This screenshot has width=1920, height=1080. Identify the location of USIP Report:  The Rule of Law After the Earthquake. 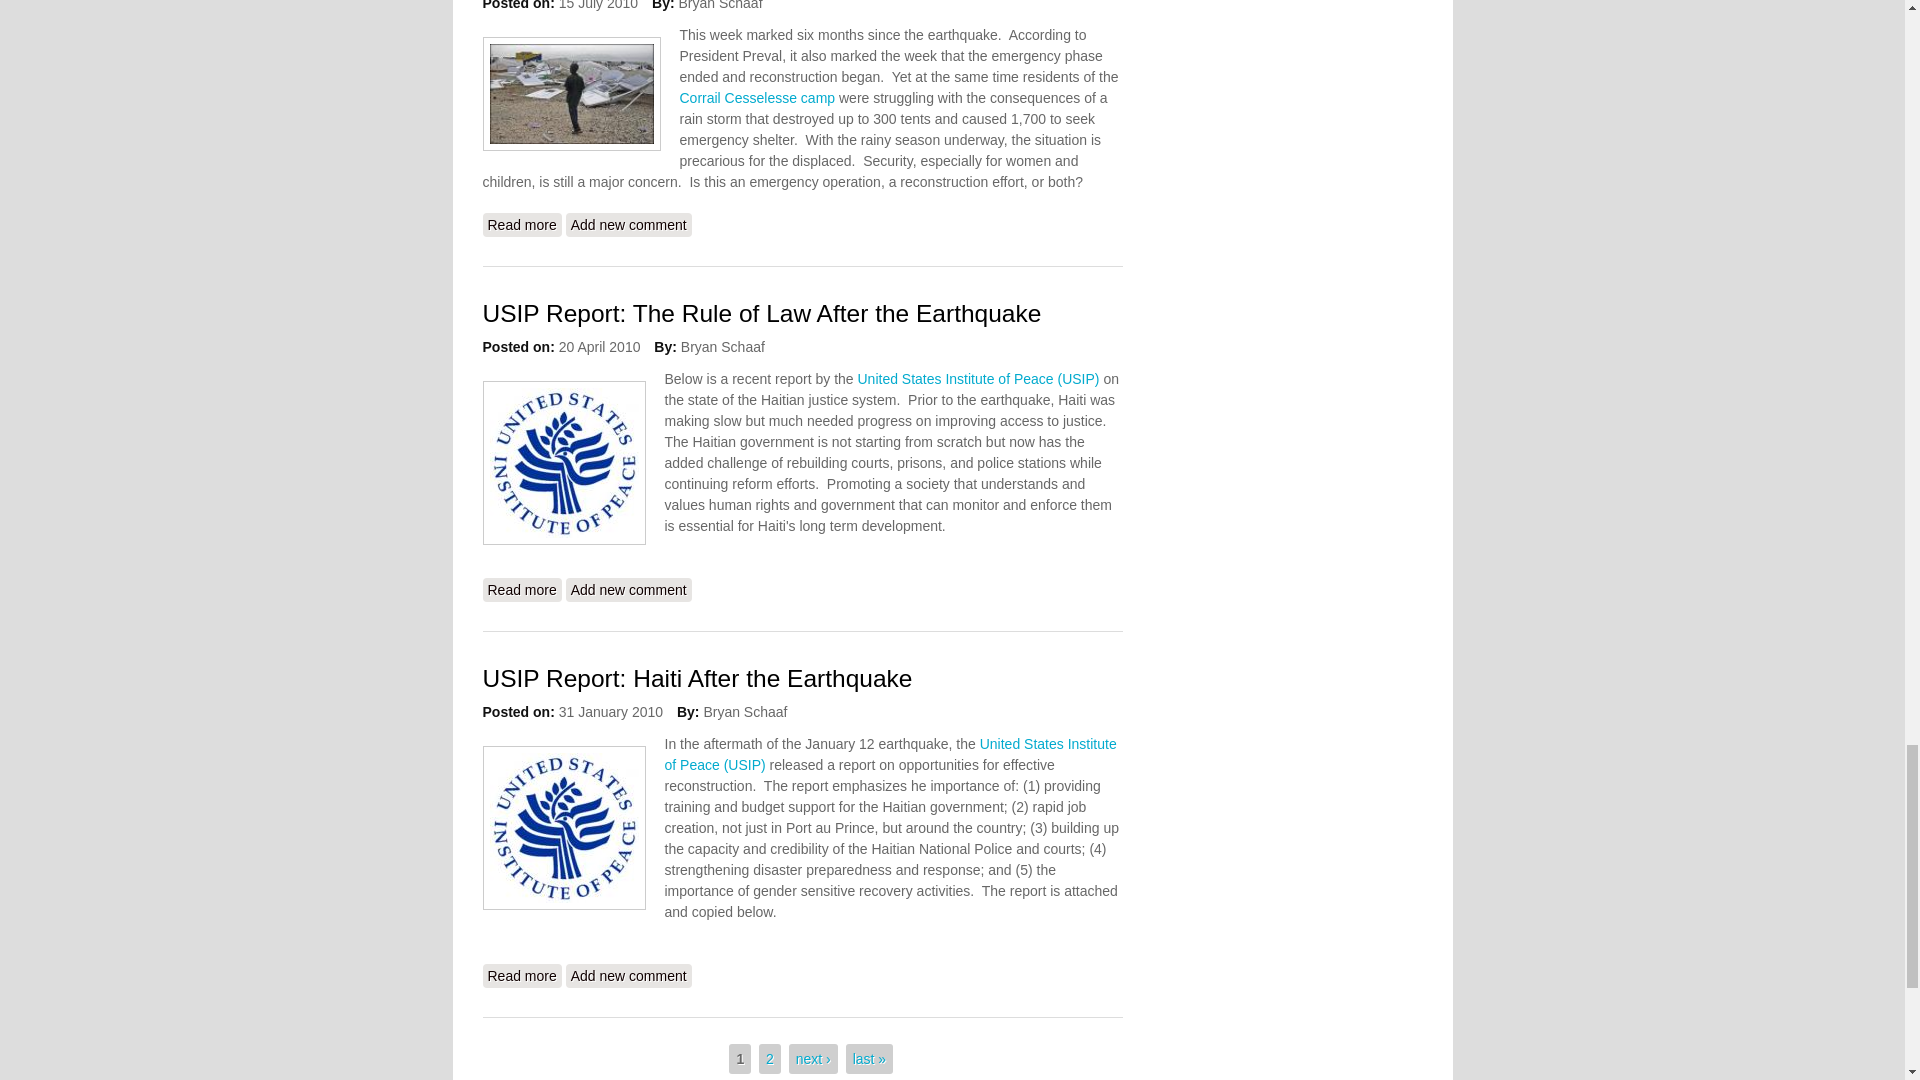
(520, 589).